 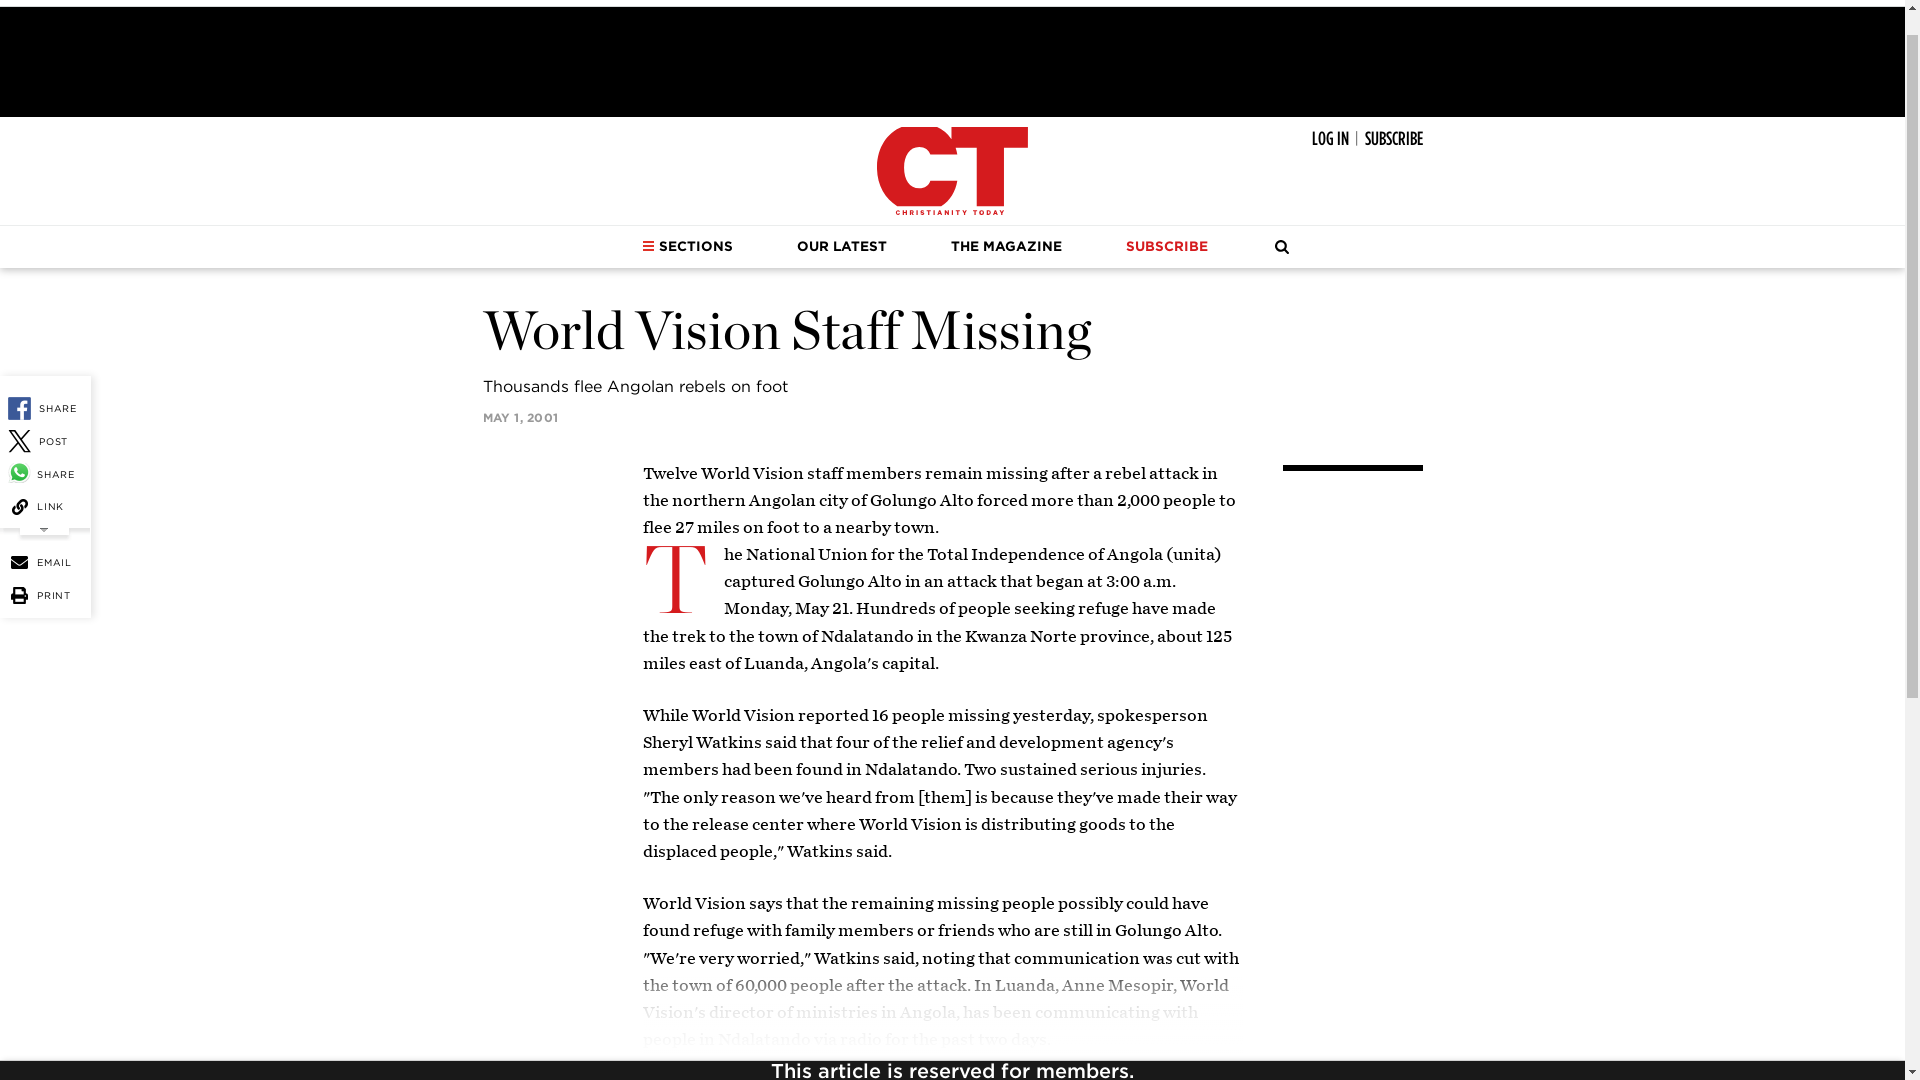 I want to click on NEWSLETTERS, so click(x=368, y=3).